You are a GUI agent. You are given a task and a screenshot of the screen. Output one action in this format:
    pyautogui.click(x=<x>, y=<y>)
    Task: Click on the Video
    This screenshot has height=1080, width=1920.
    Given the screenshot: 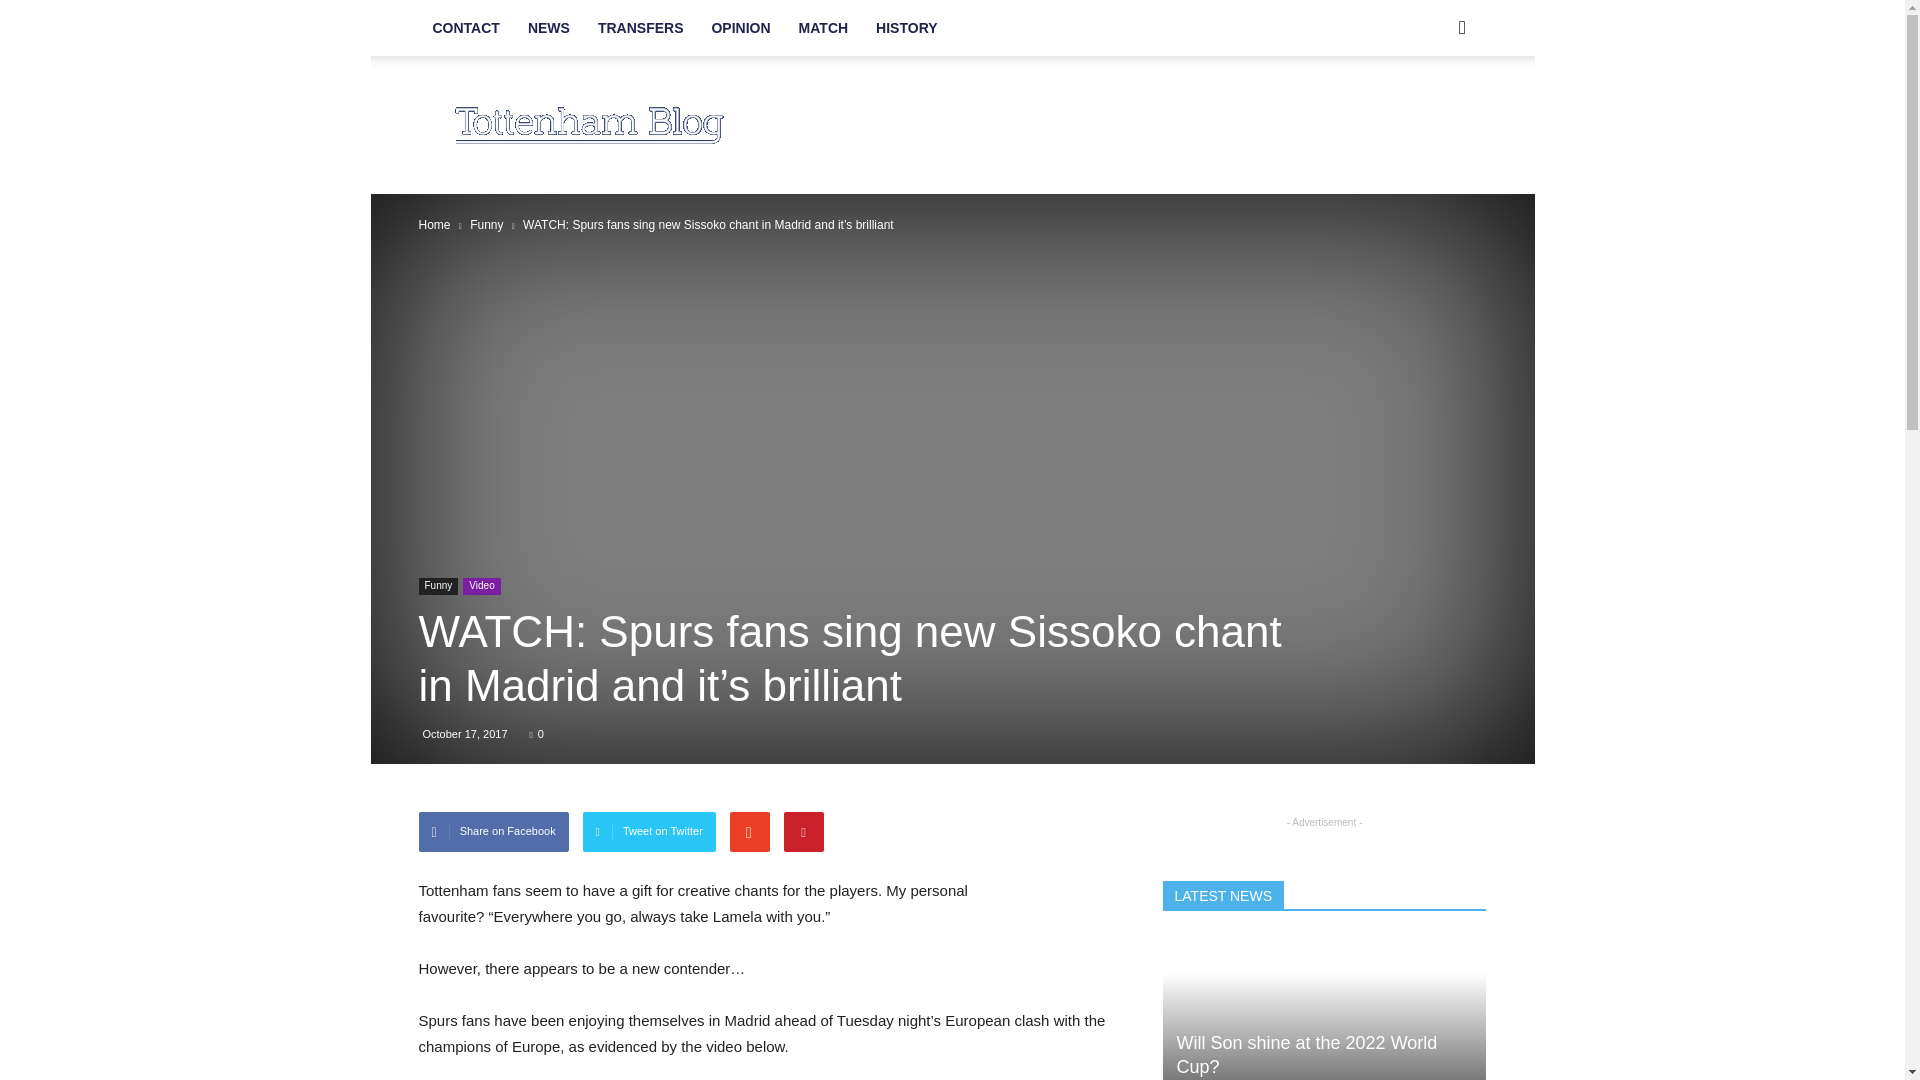 What is the action you would take?
    pyautogui.click(x=480, y=586)
    